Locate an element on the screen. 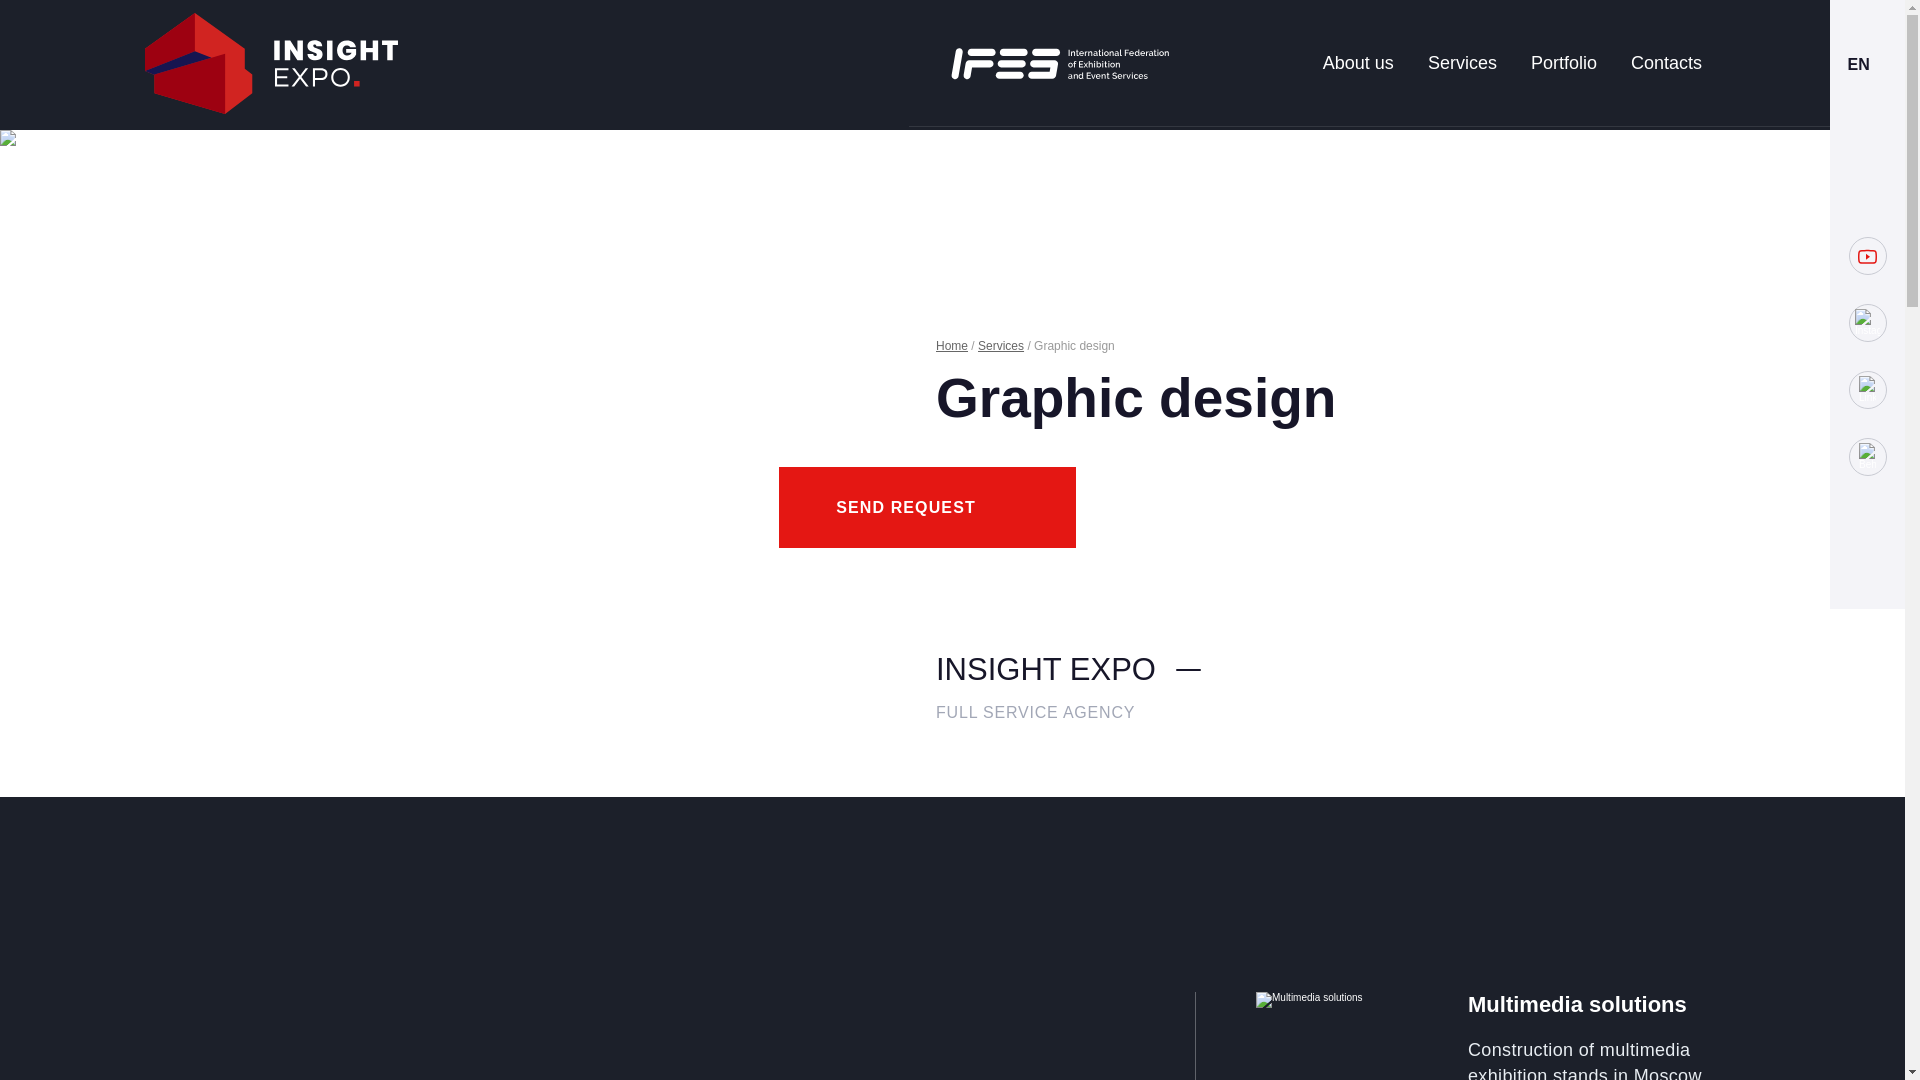  Services is located at coordinates (1000, 346).